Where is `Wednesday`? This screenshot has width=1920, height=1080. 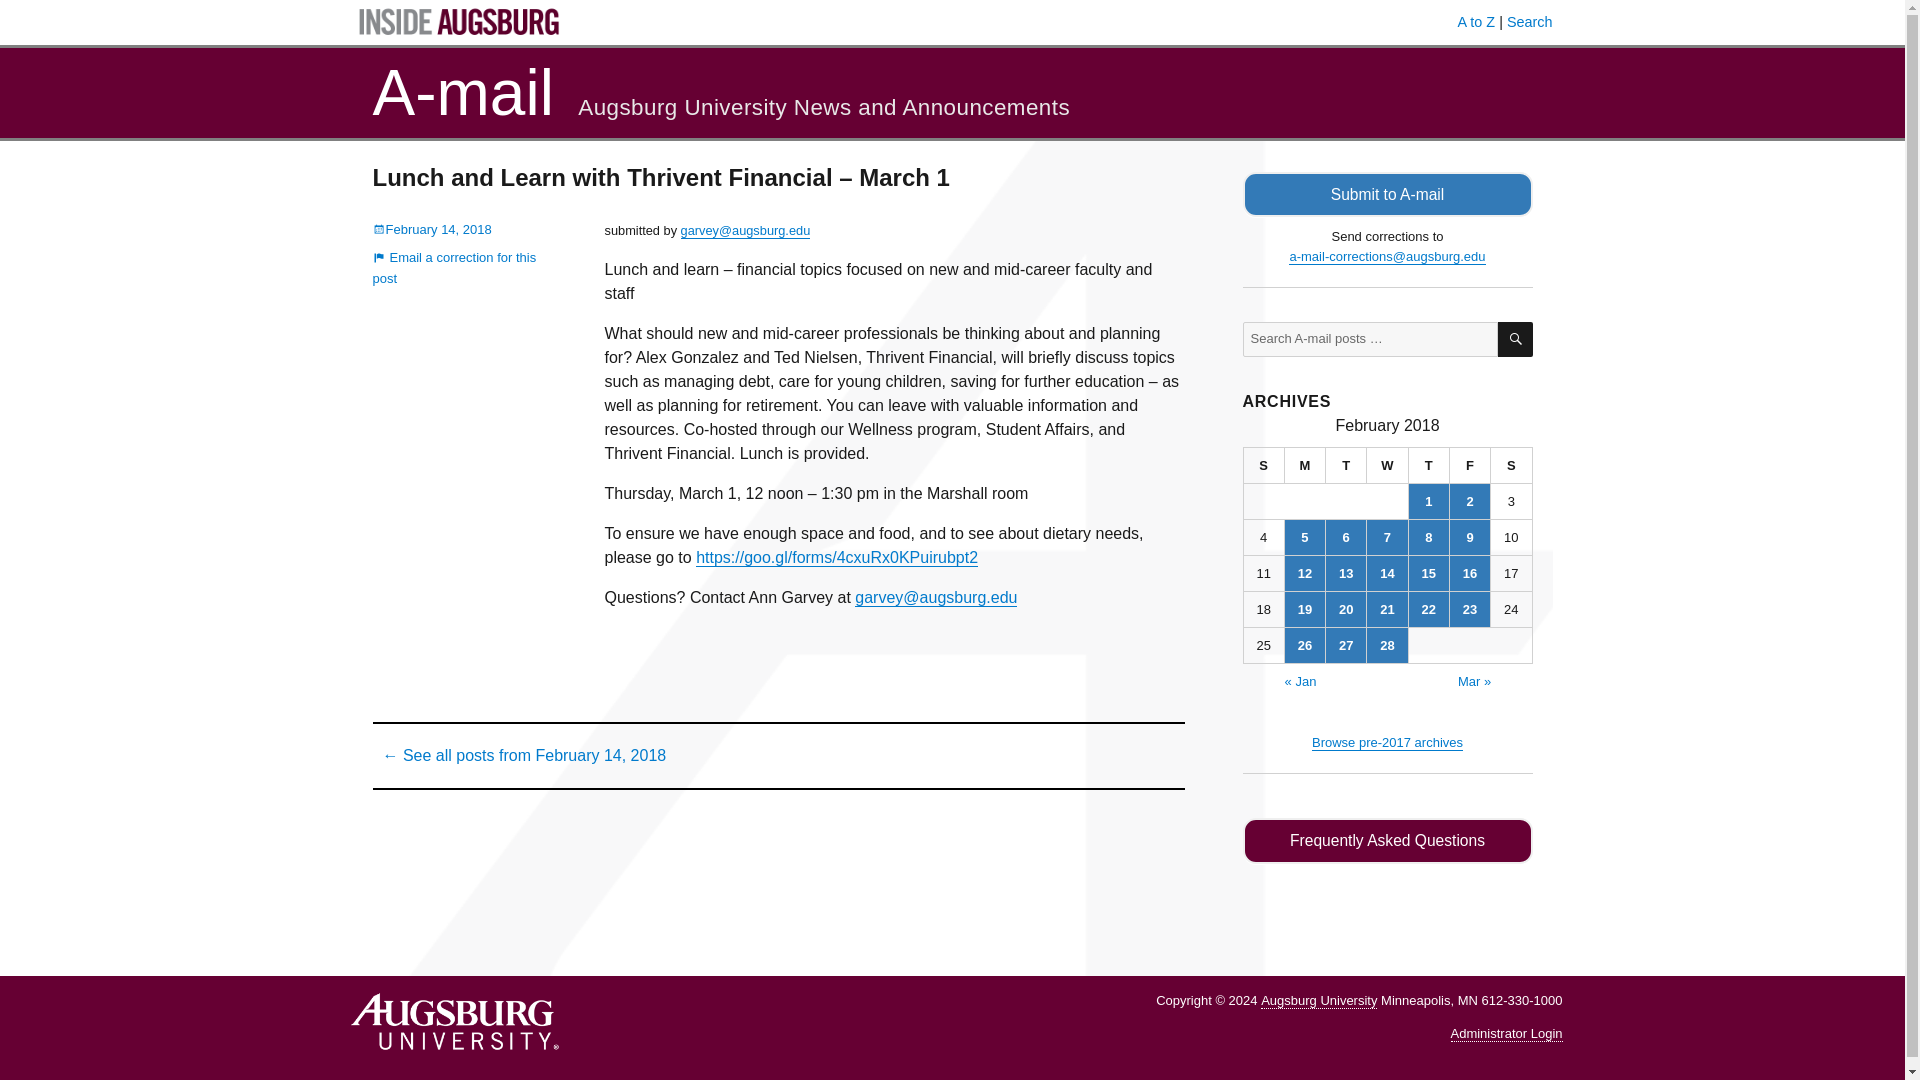
Wednesday is located at coordinates (1387, 466).